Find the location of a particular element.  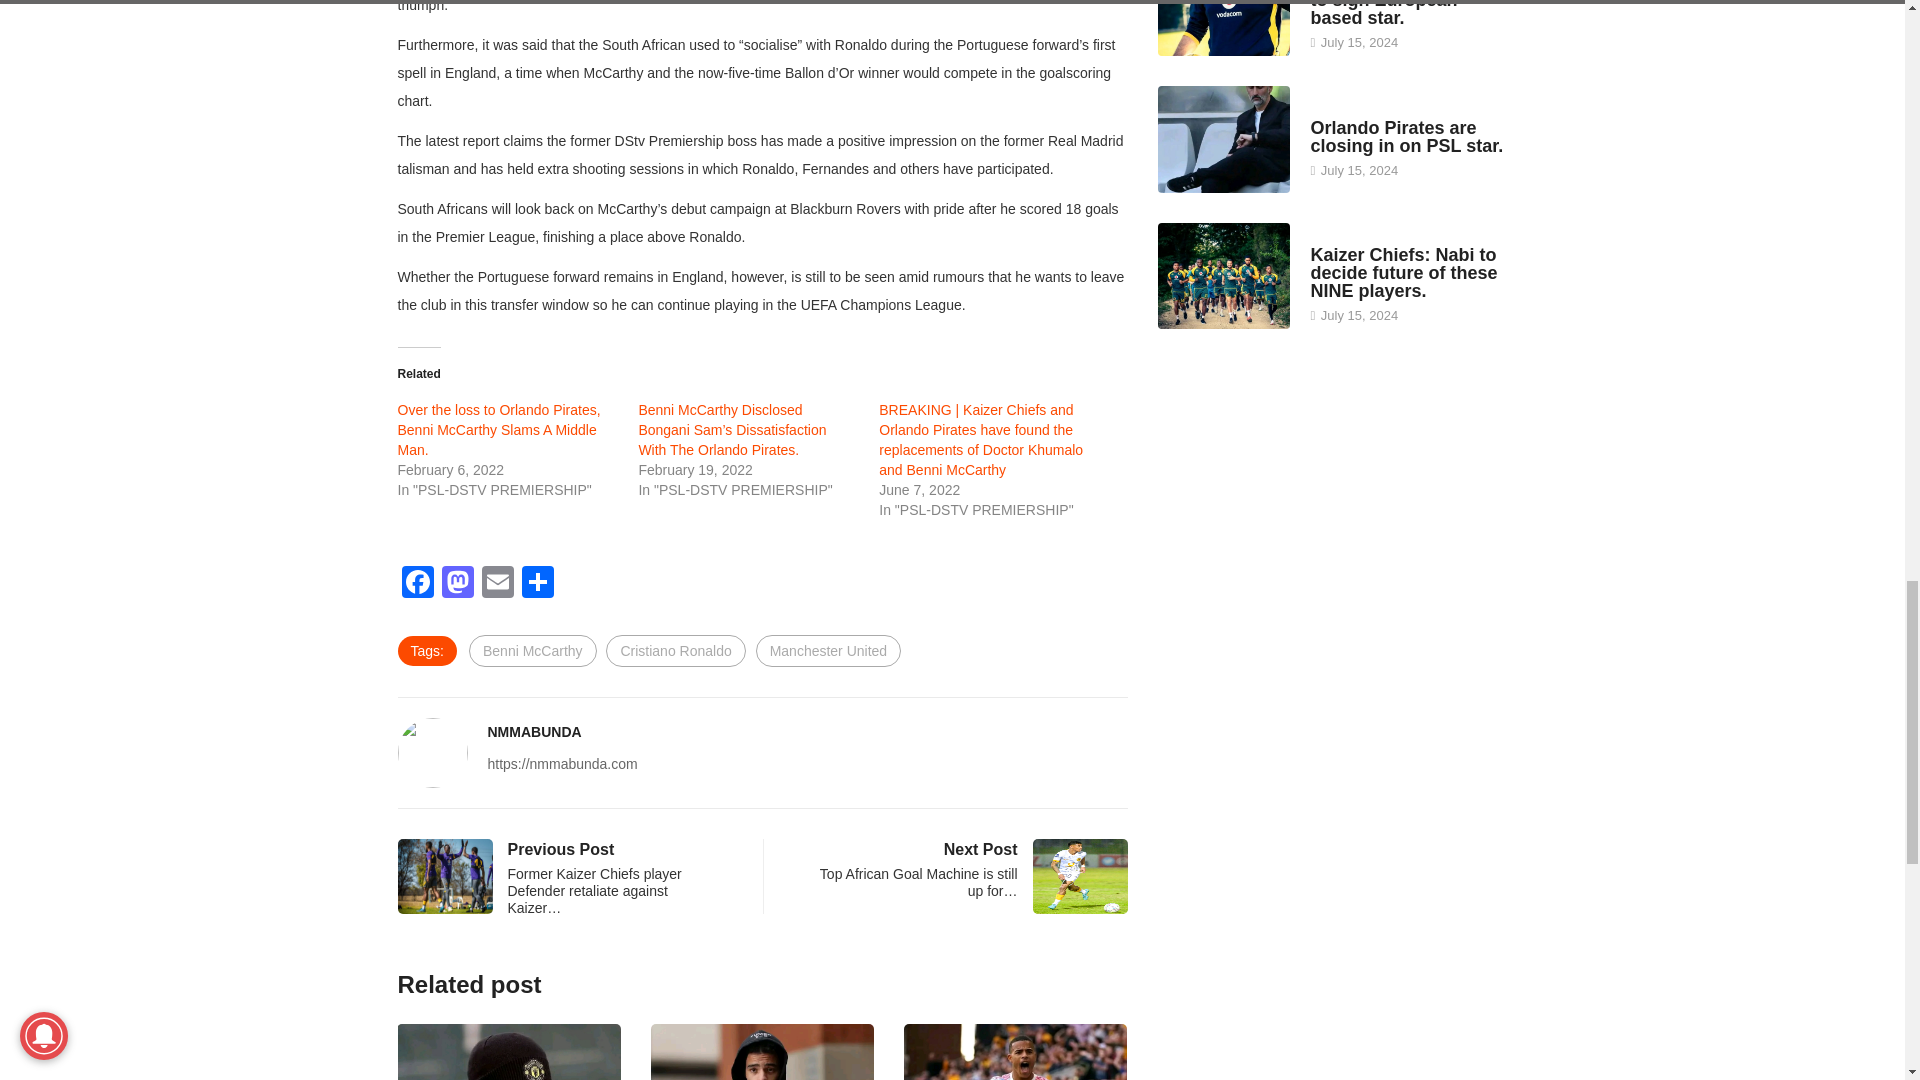

Email is located at coordinates (498, 584).